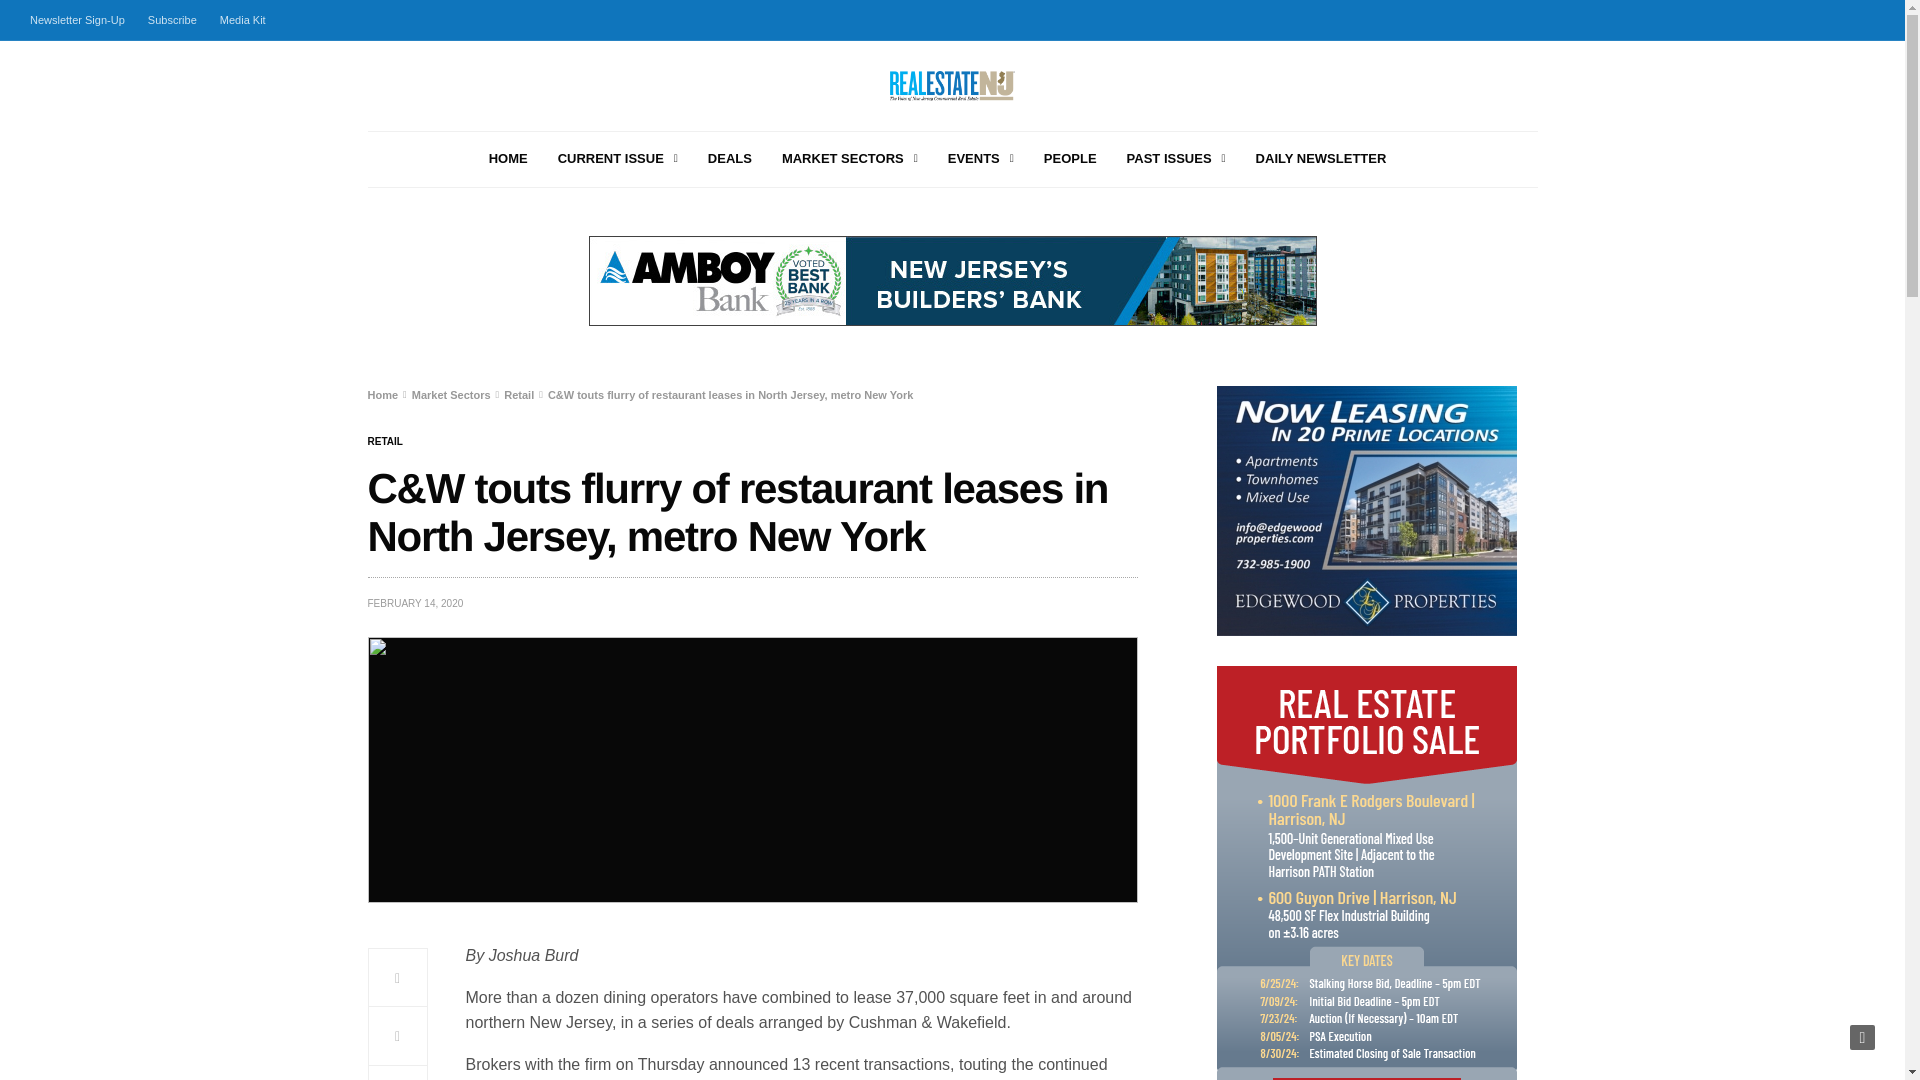  What do you see at coordinates (384, 394) in the screenshot?
I see `Home` at bounding box center [384, 394].